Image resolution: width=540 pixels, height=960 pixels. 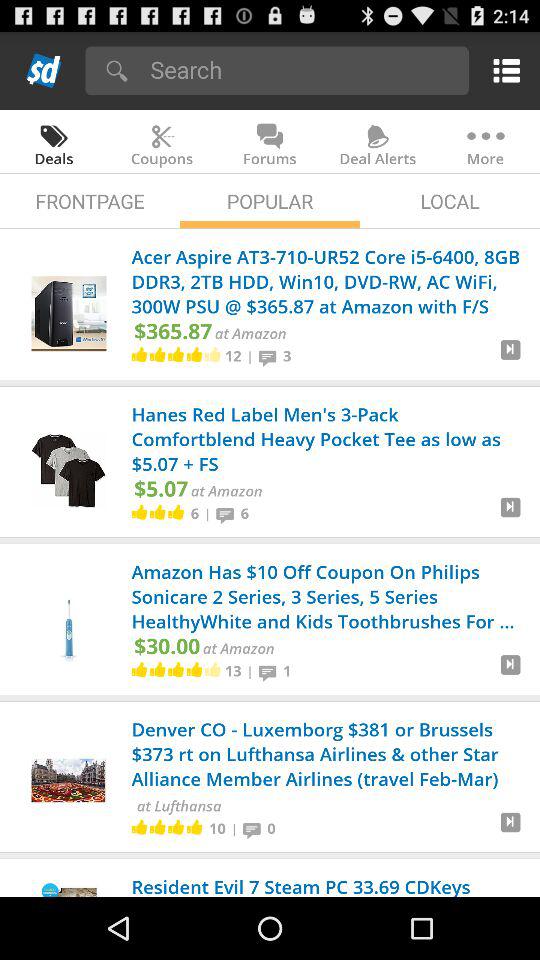 I want to click on main home screen, so click(x=44, y=70).